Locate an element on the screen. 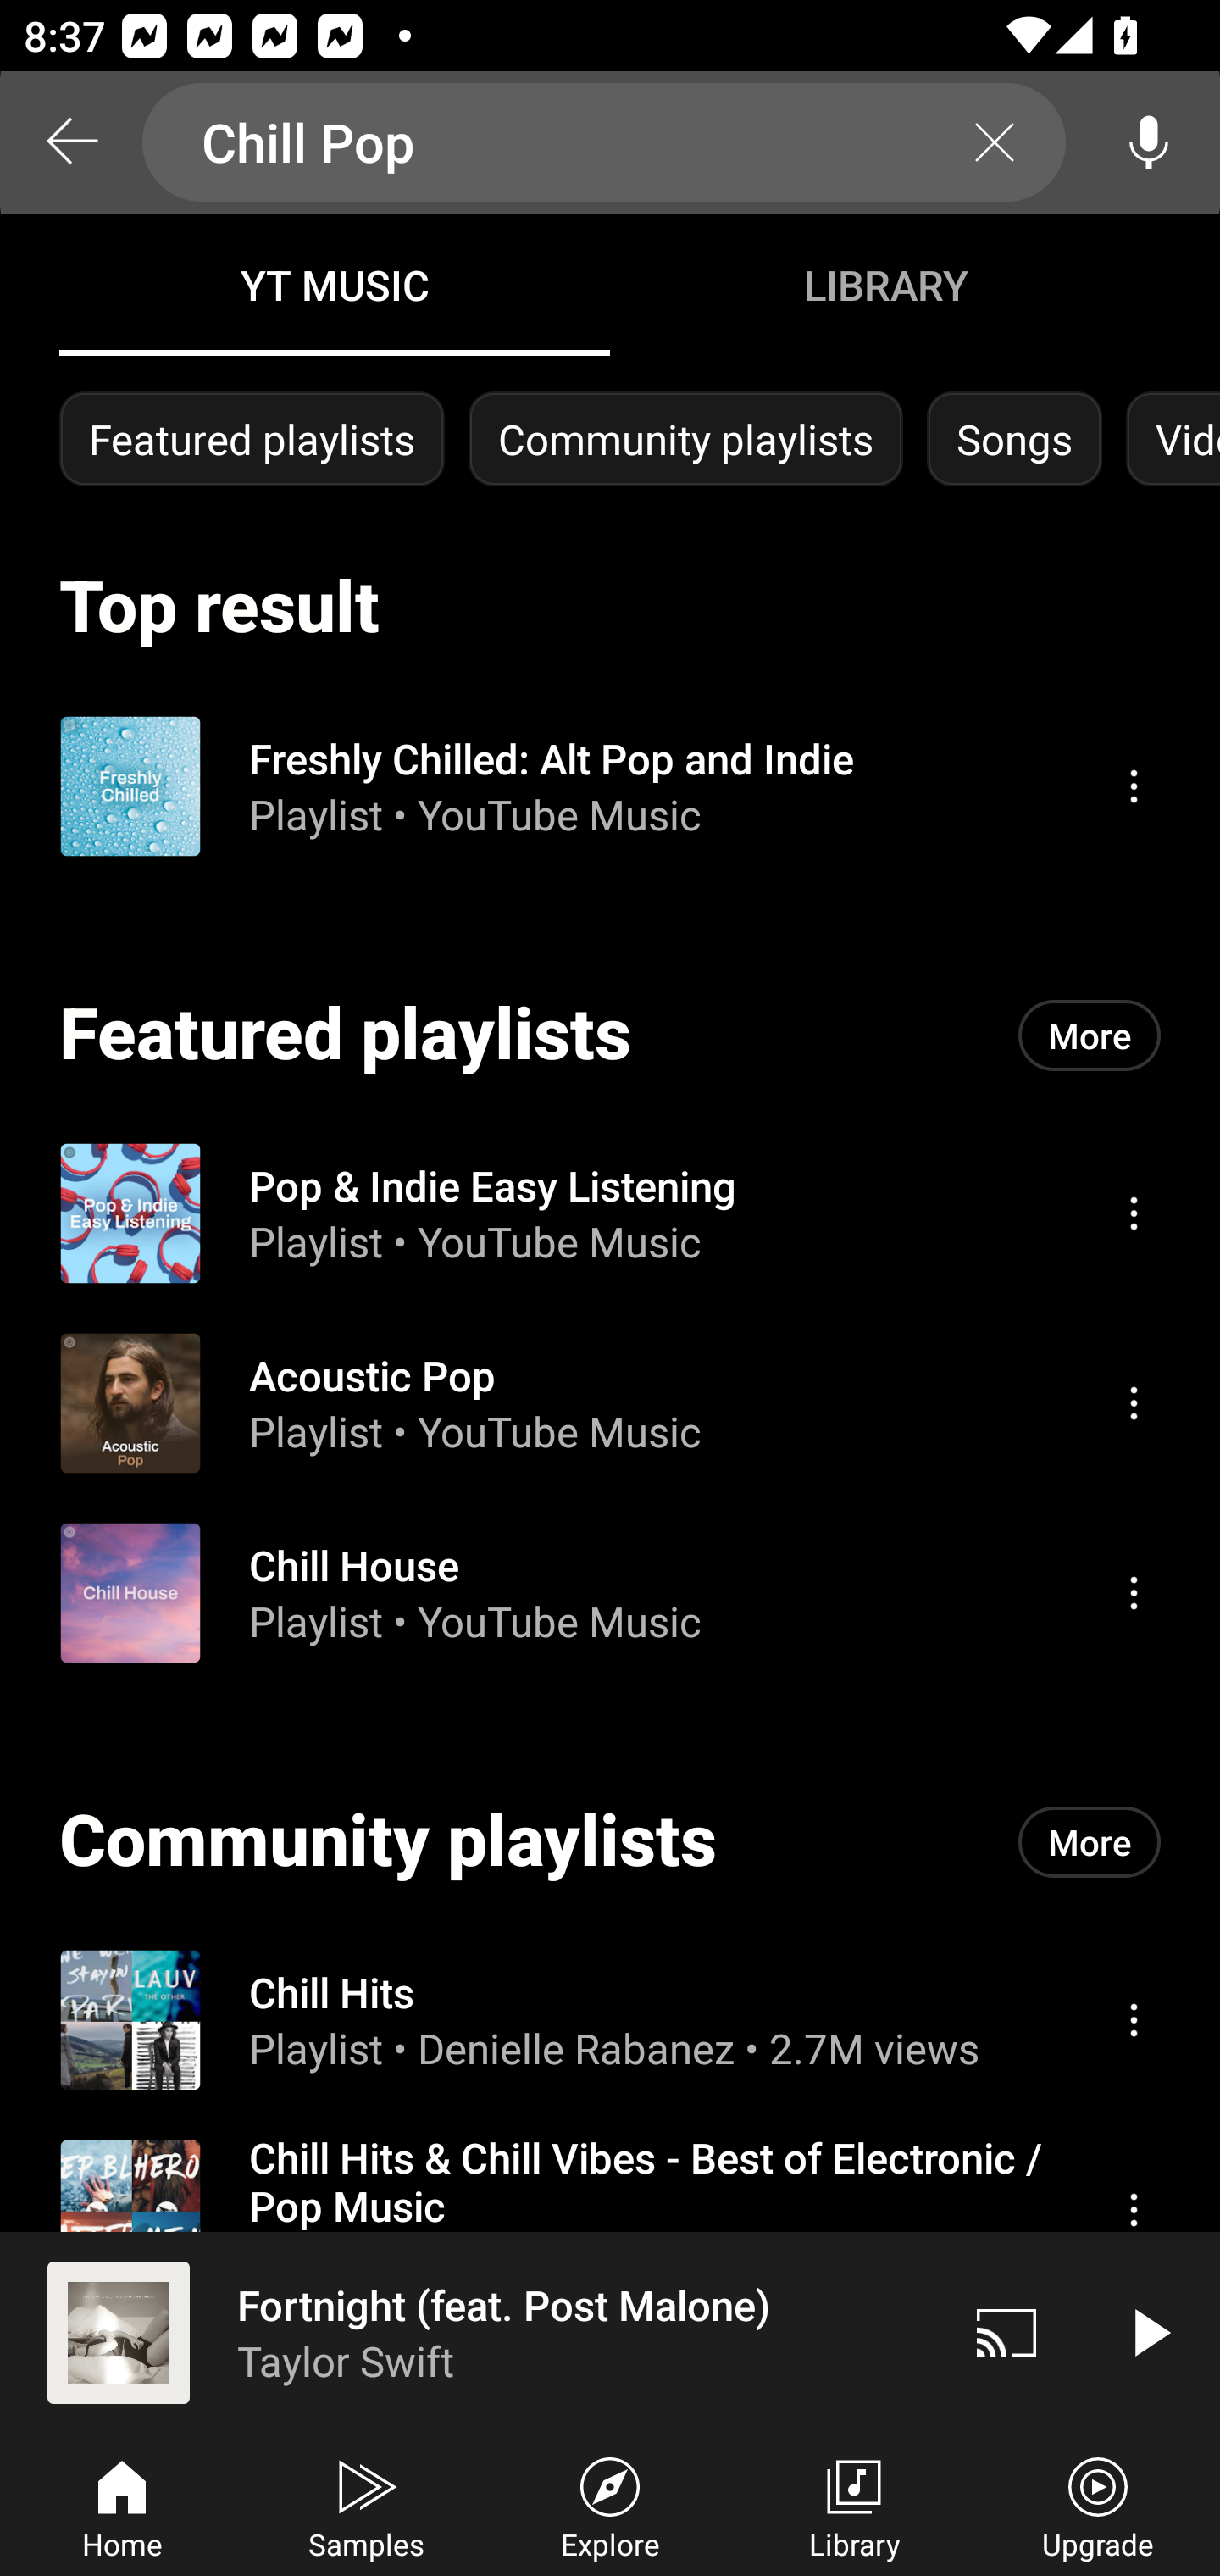 The height and width of the screenshot is (2576, 1220). Clear search is located at coordinates (995, 142).